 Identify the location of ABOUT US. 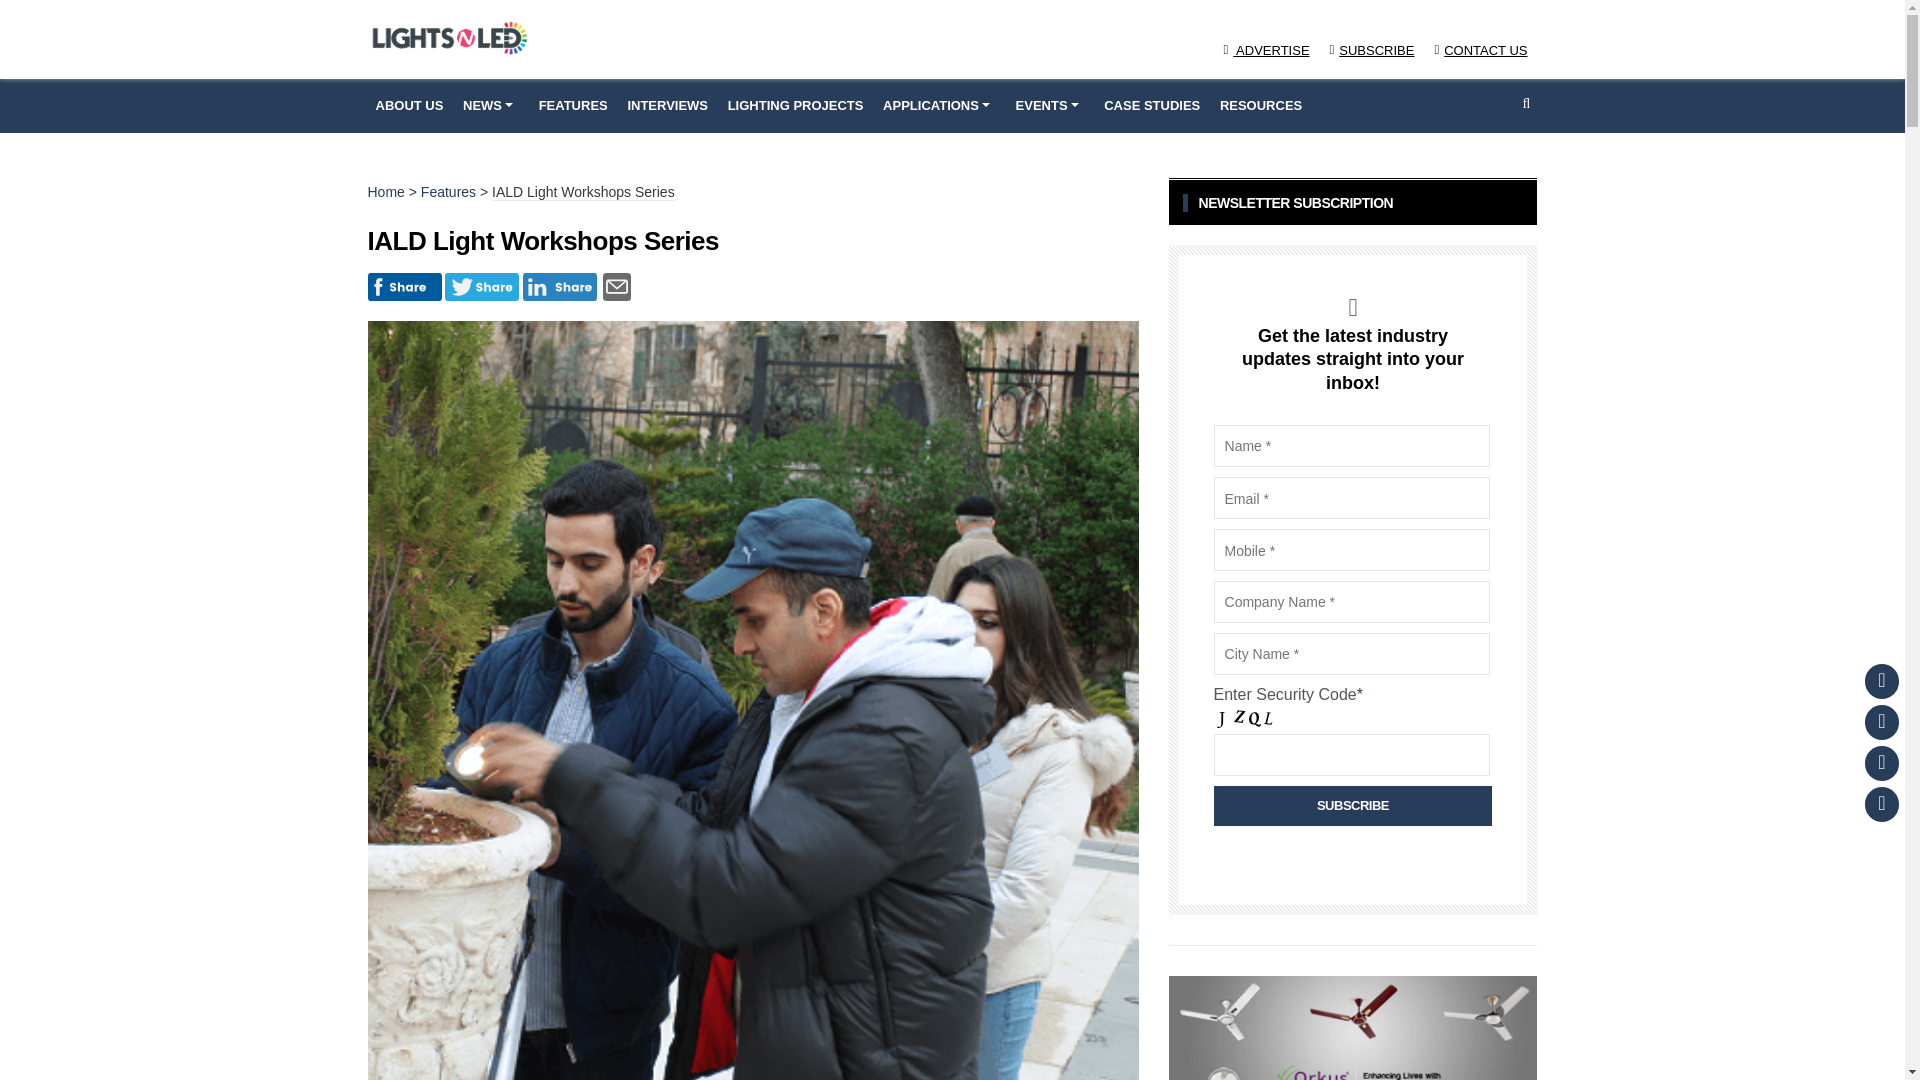
(410, 105).